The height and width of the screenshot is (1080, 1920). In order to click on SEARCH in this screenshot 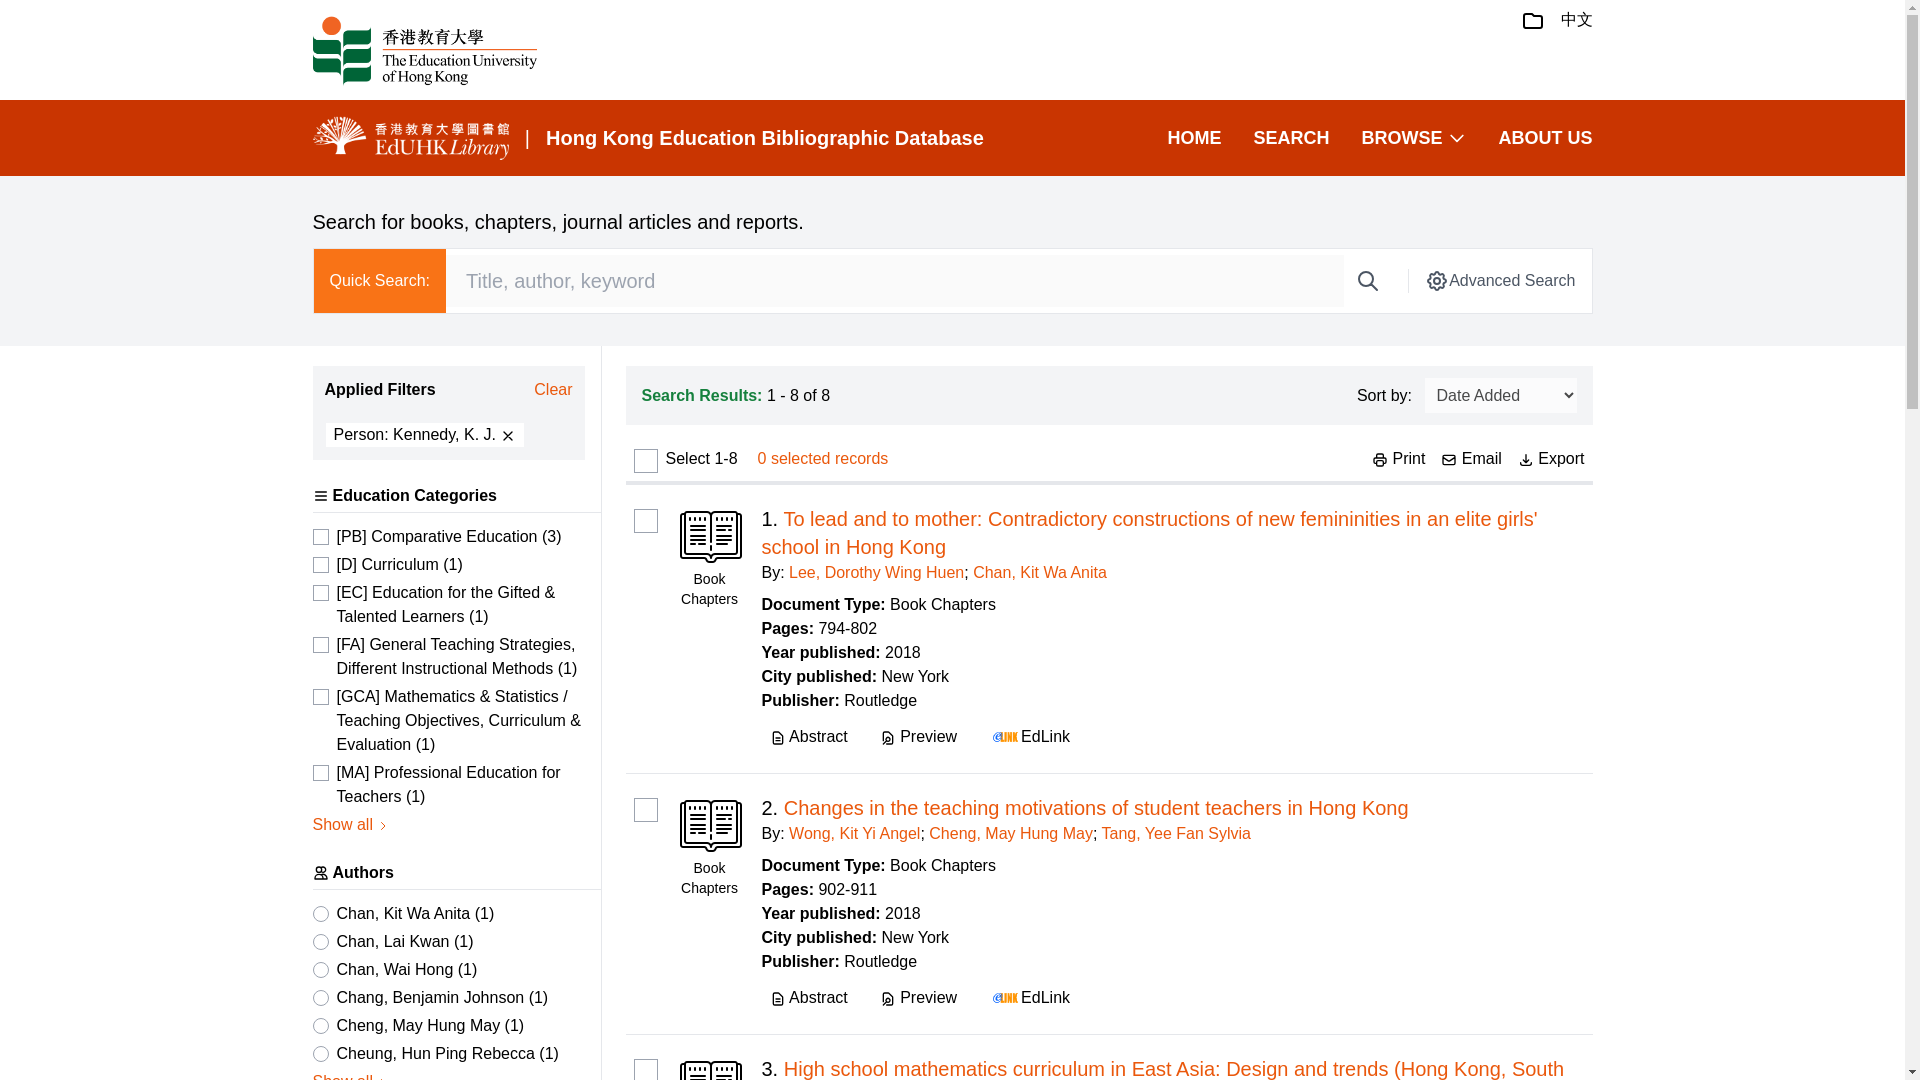, I will do `click(1290, 138)`.